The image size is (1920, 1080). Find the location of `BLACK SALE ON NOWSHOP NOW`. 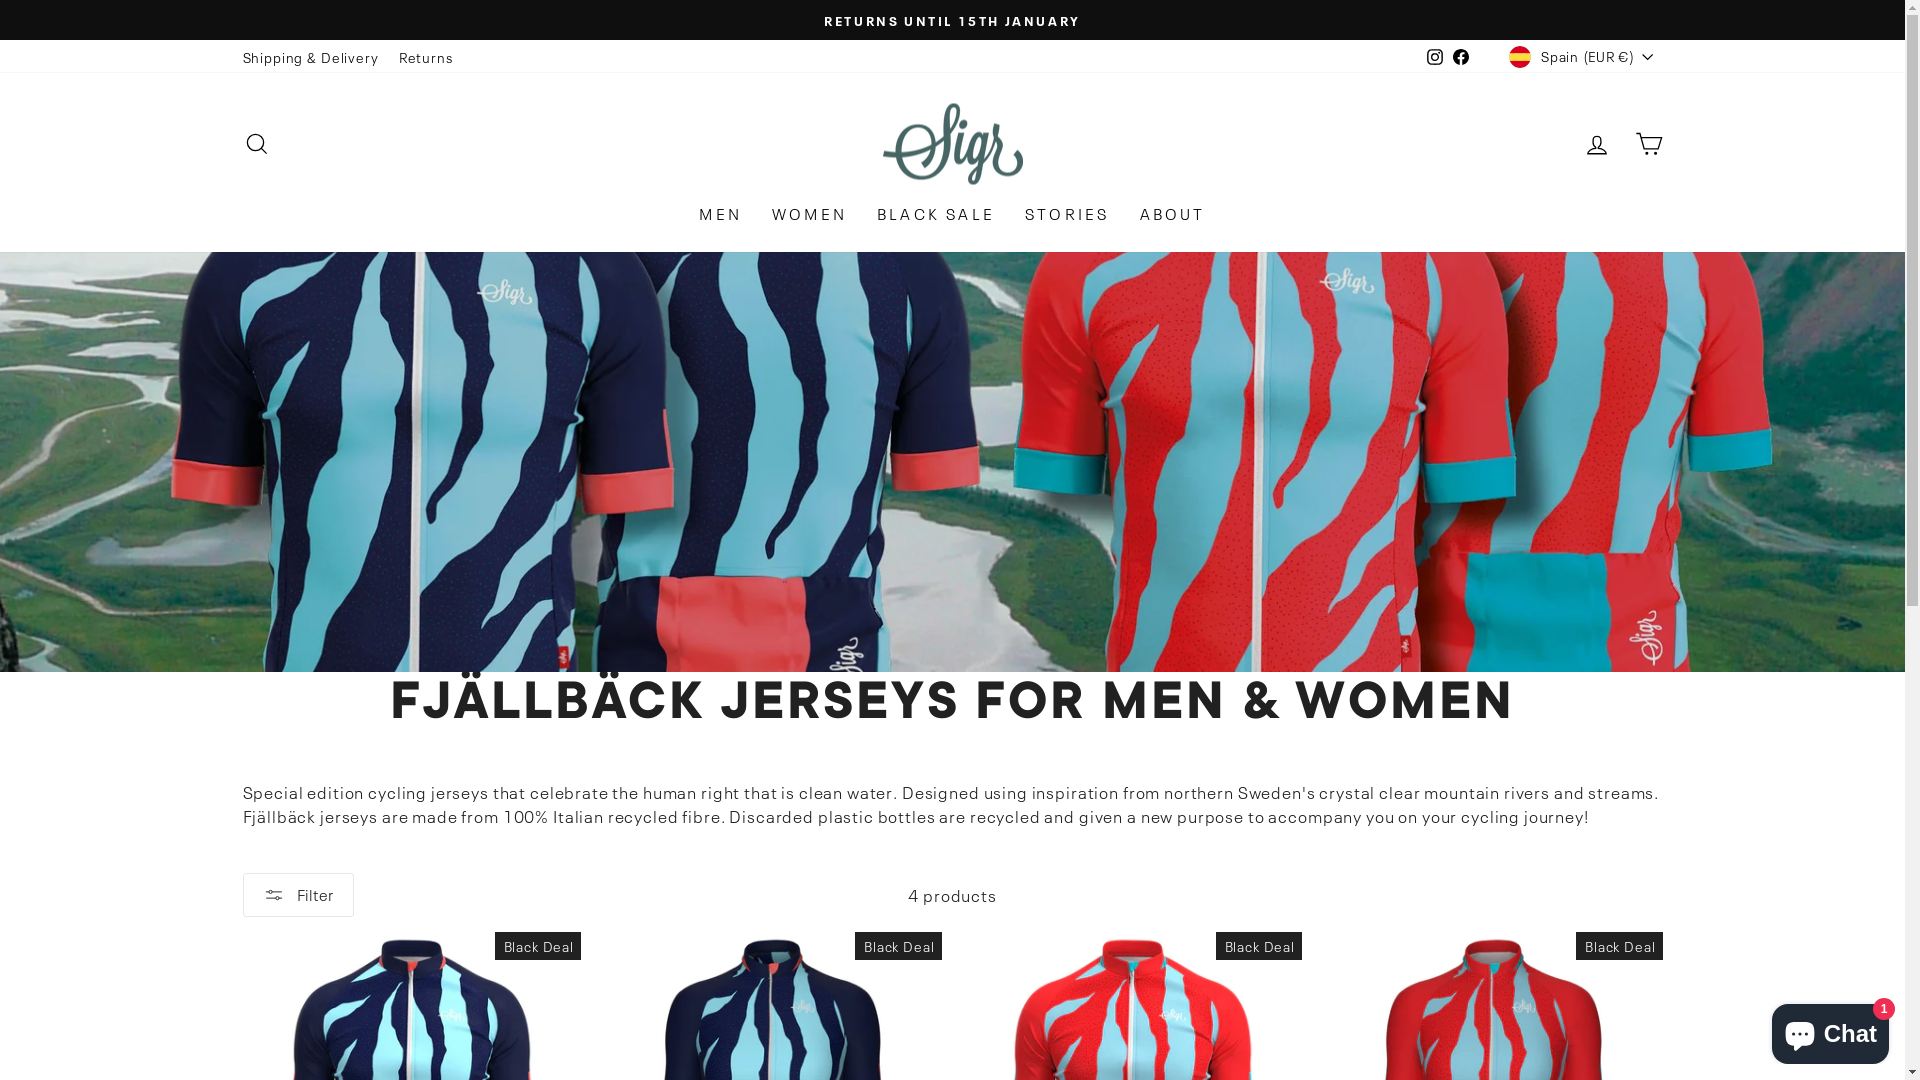

BLACK SALE ON NOWSHOP NOW is located at coordinates (953, 20).